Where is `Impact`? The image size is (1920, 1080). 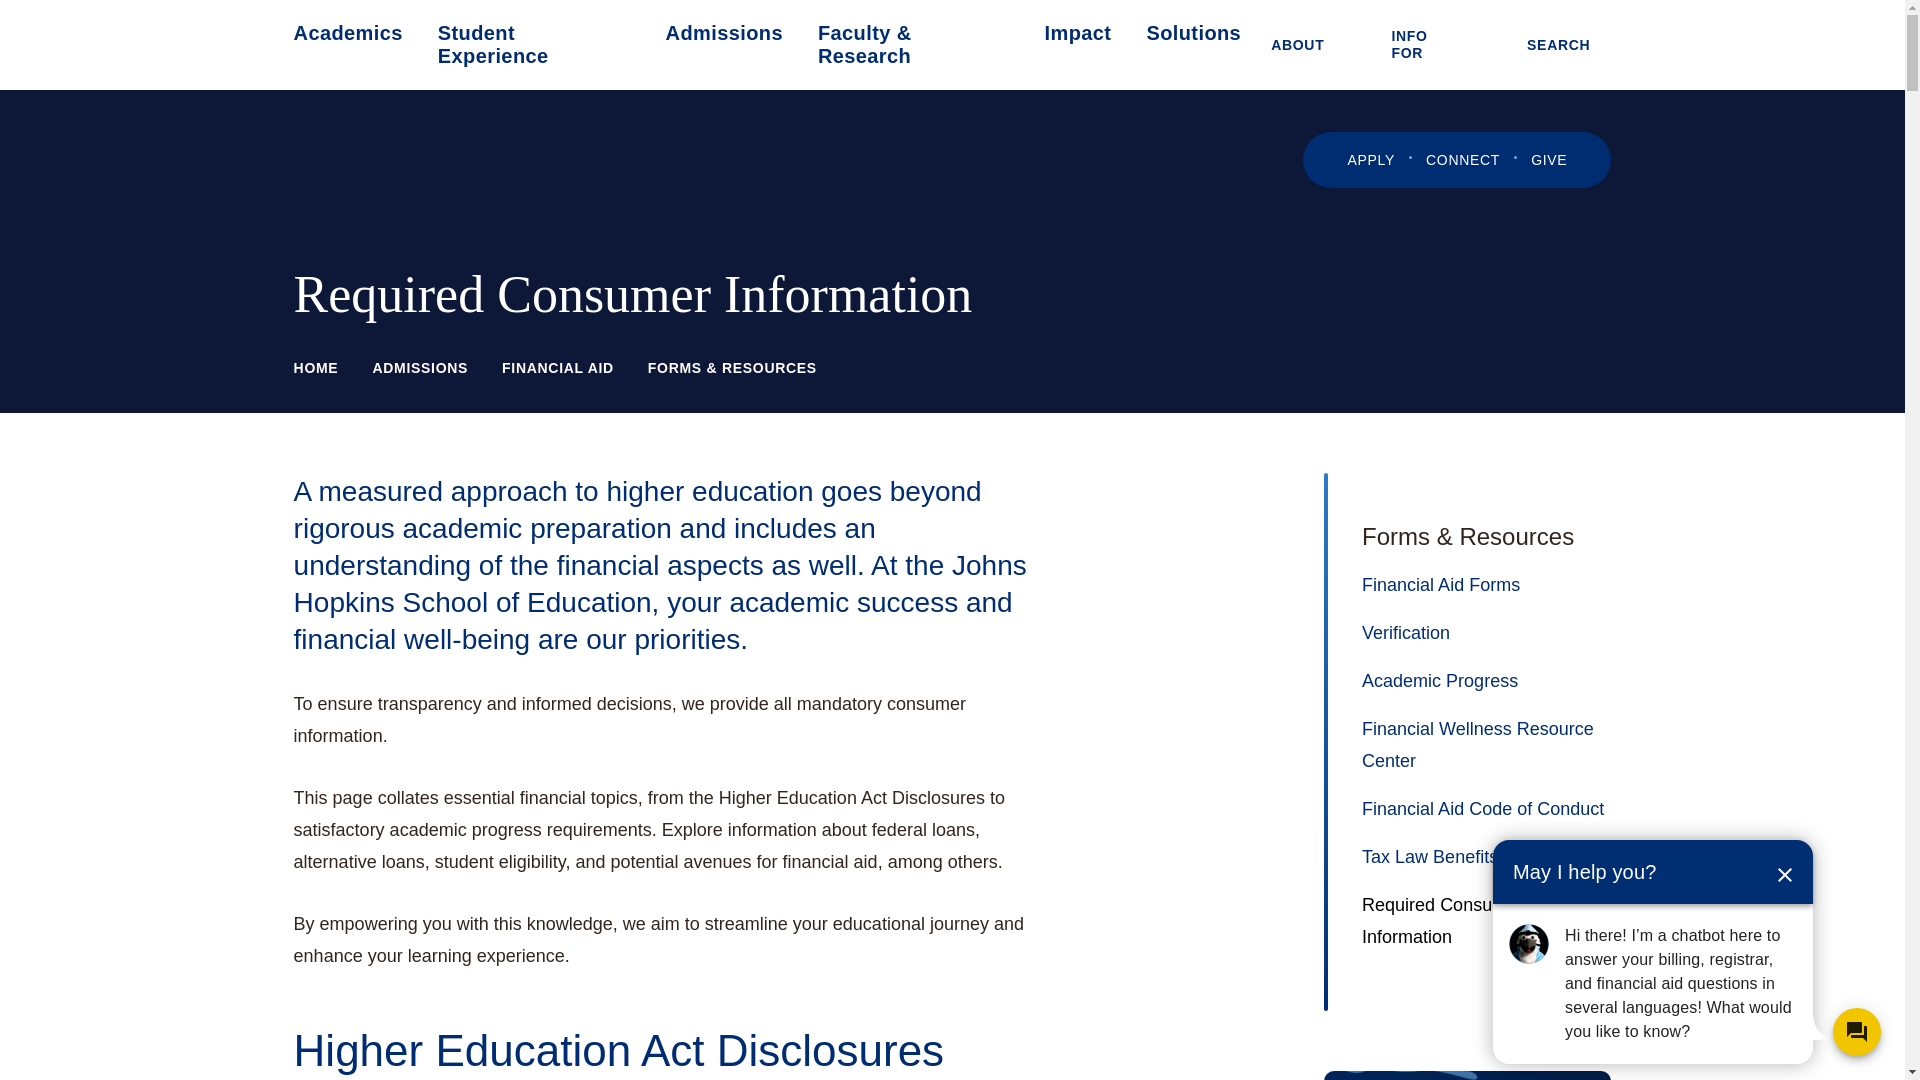
Impact is located at coordinates (1078, 33).